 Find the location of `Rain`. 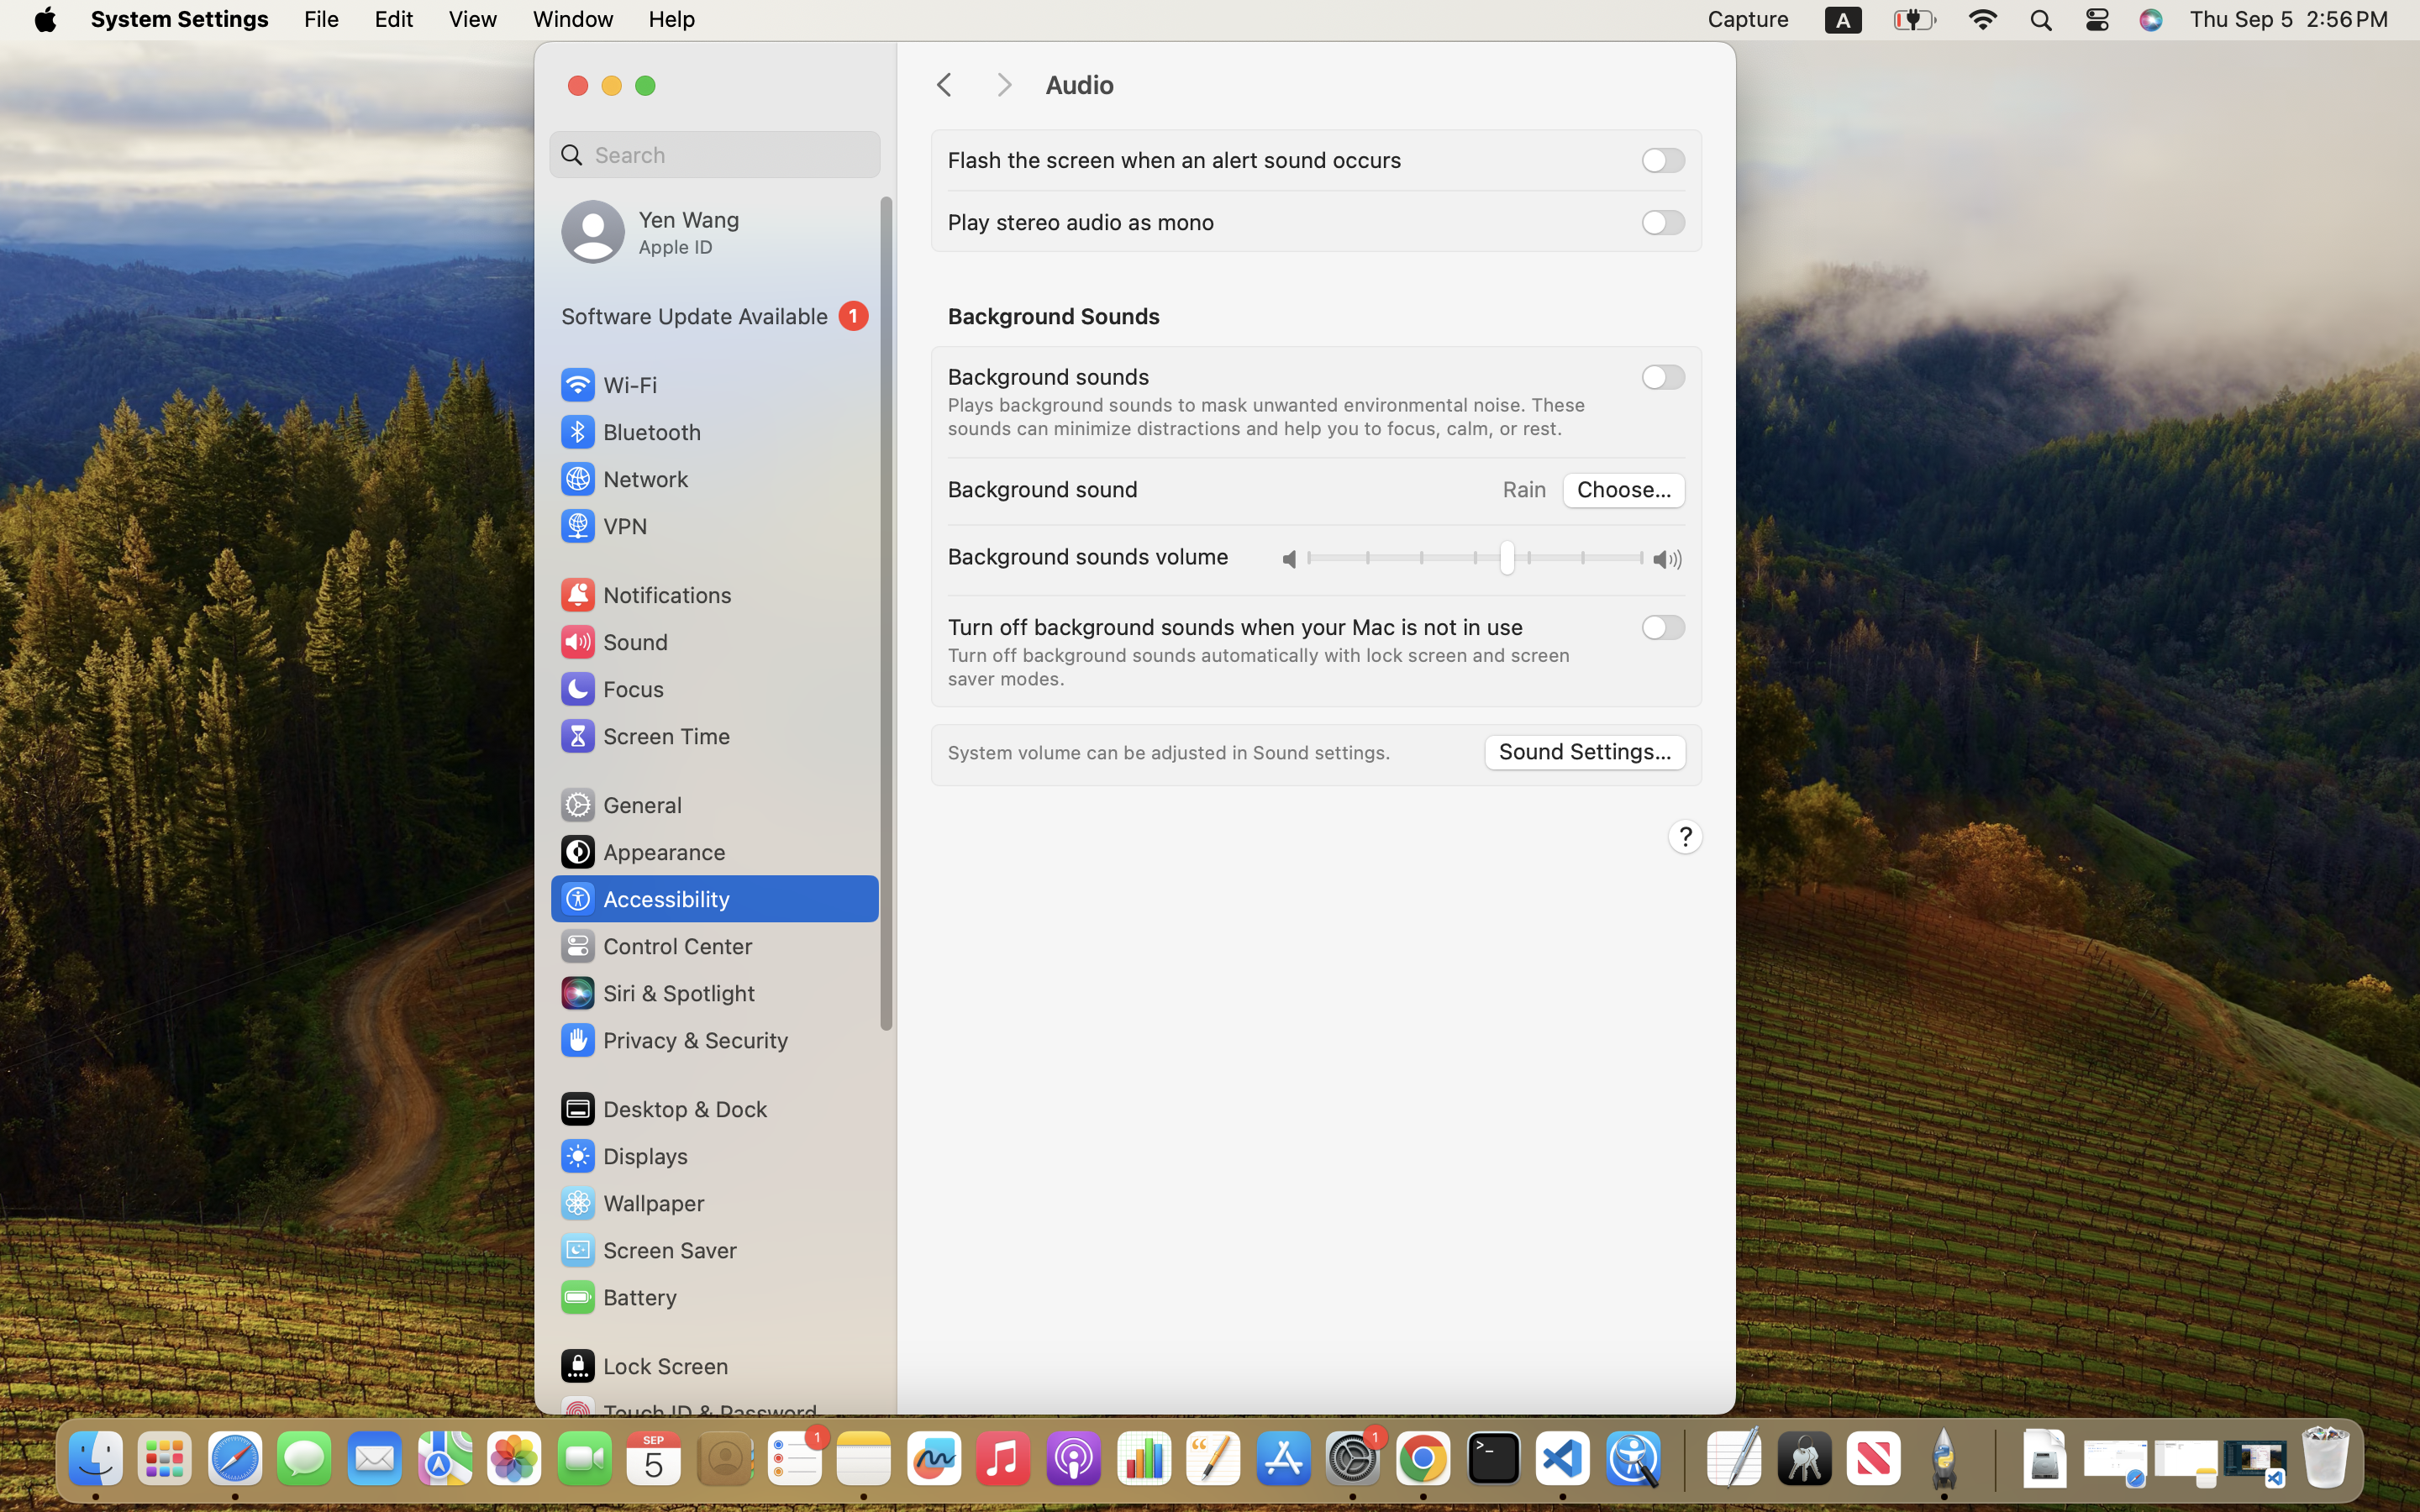

Rain is located at coordinates (1524, 489).